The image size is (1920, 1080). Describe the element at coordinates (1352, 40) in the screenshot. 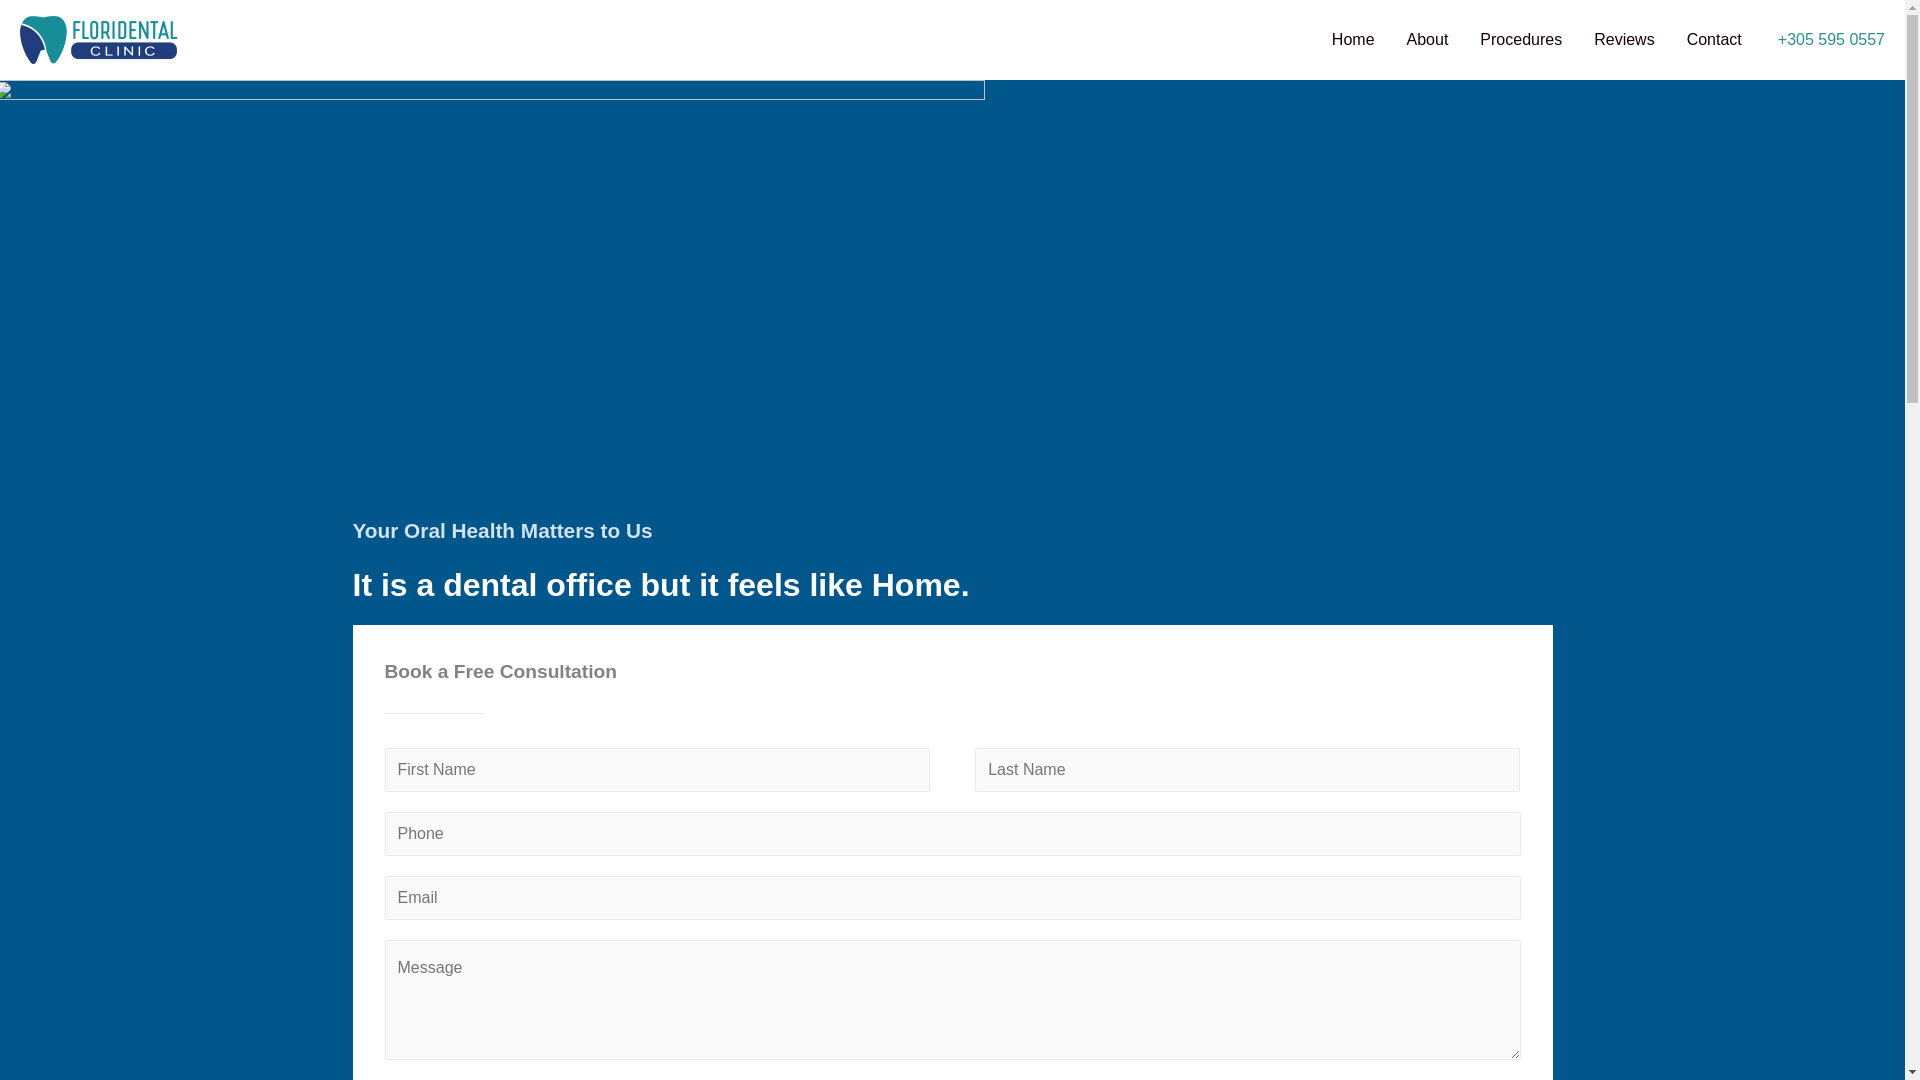

I see `Home` at that location.